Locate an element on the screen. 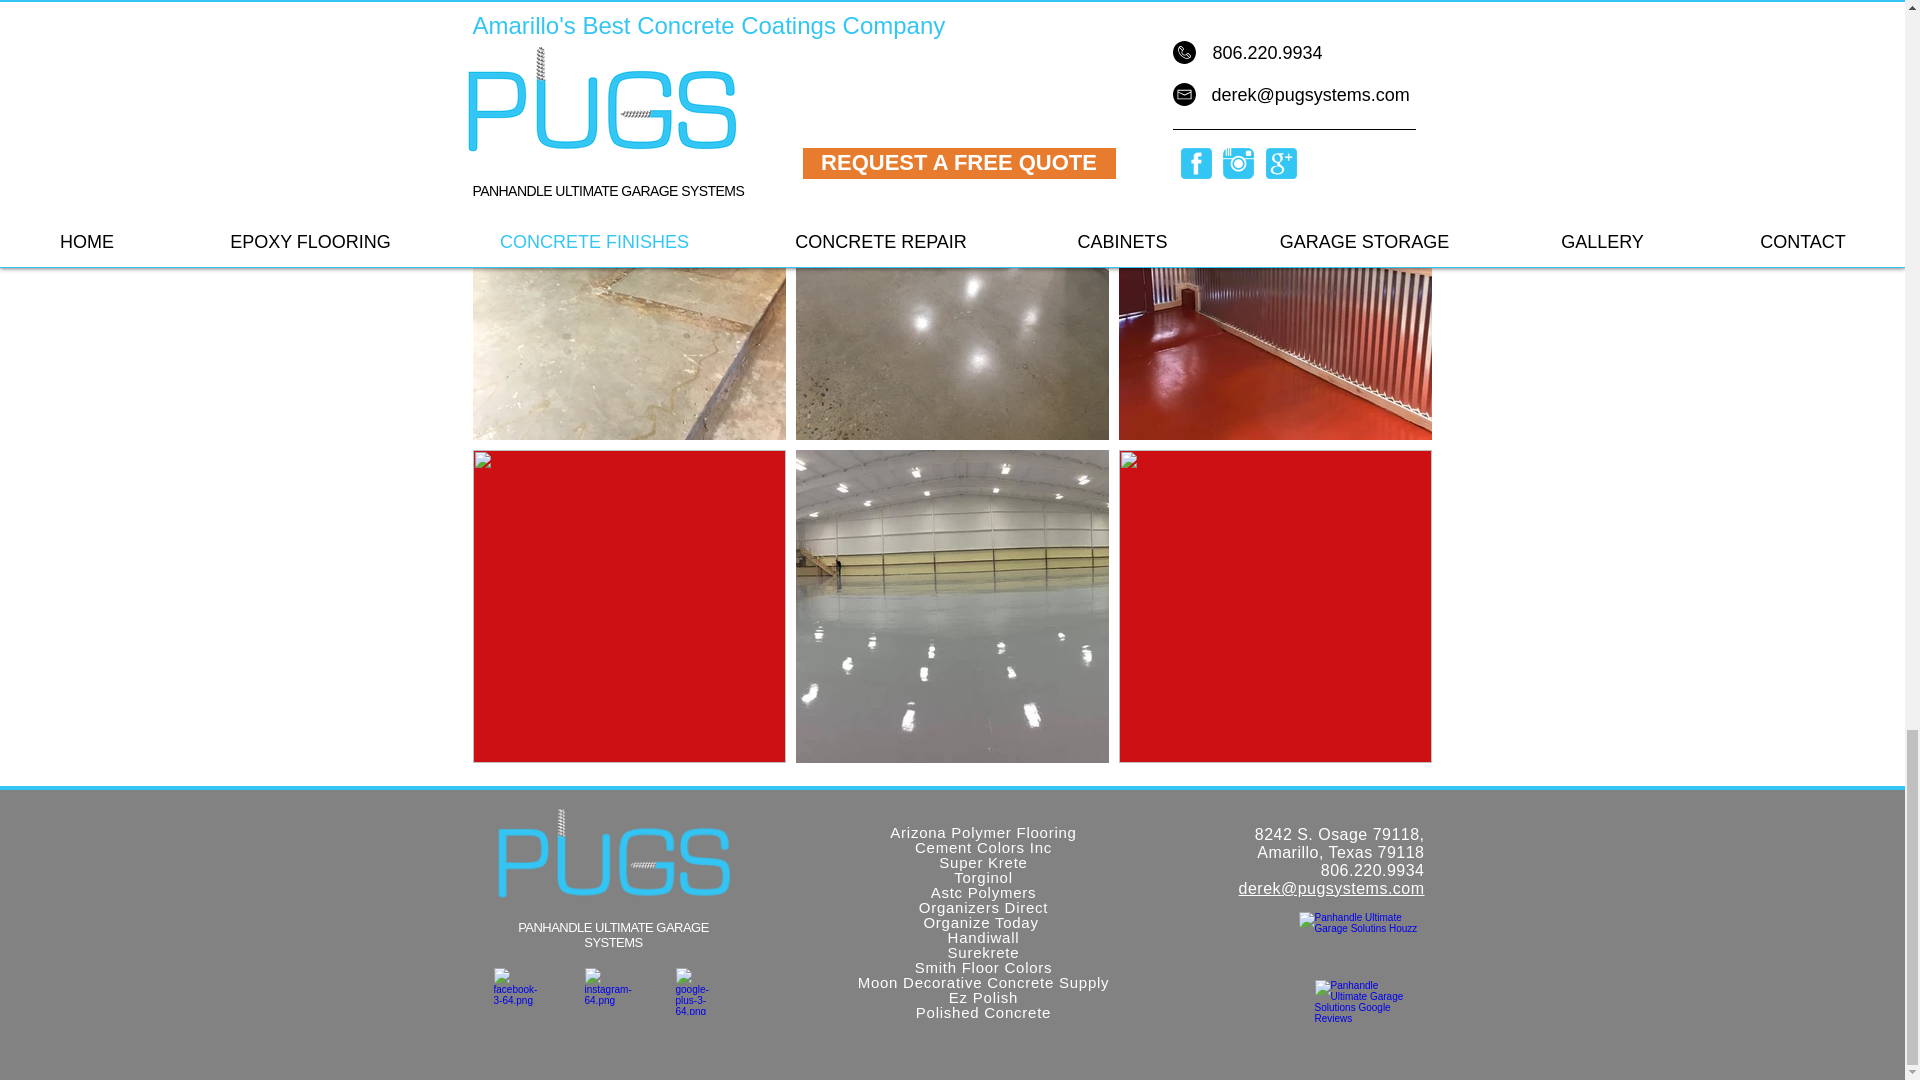 Image resolution: width=1920 pixels, height=1080 pixels. Moon Decorative Concrete Supply is located at coordinates (984, 982).